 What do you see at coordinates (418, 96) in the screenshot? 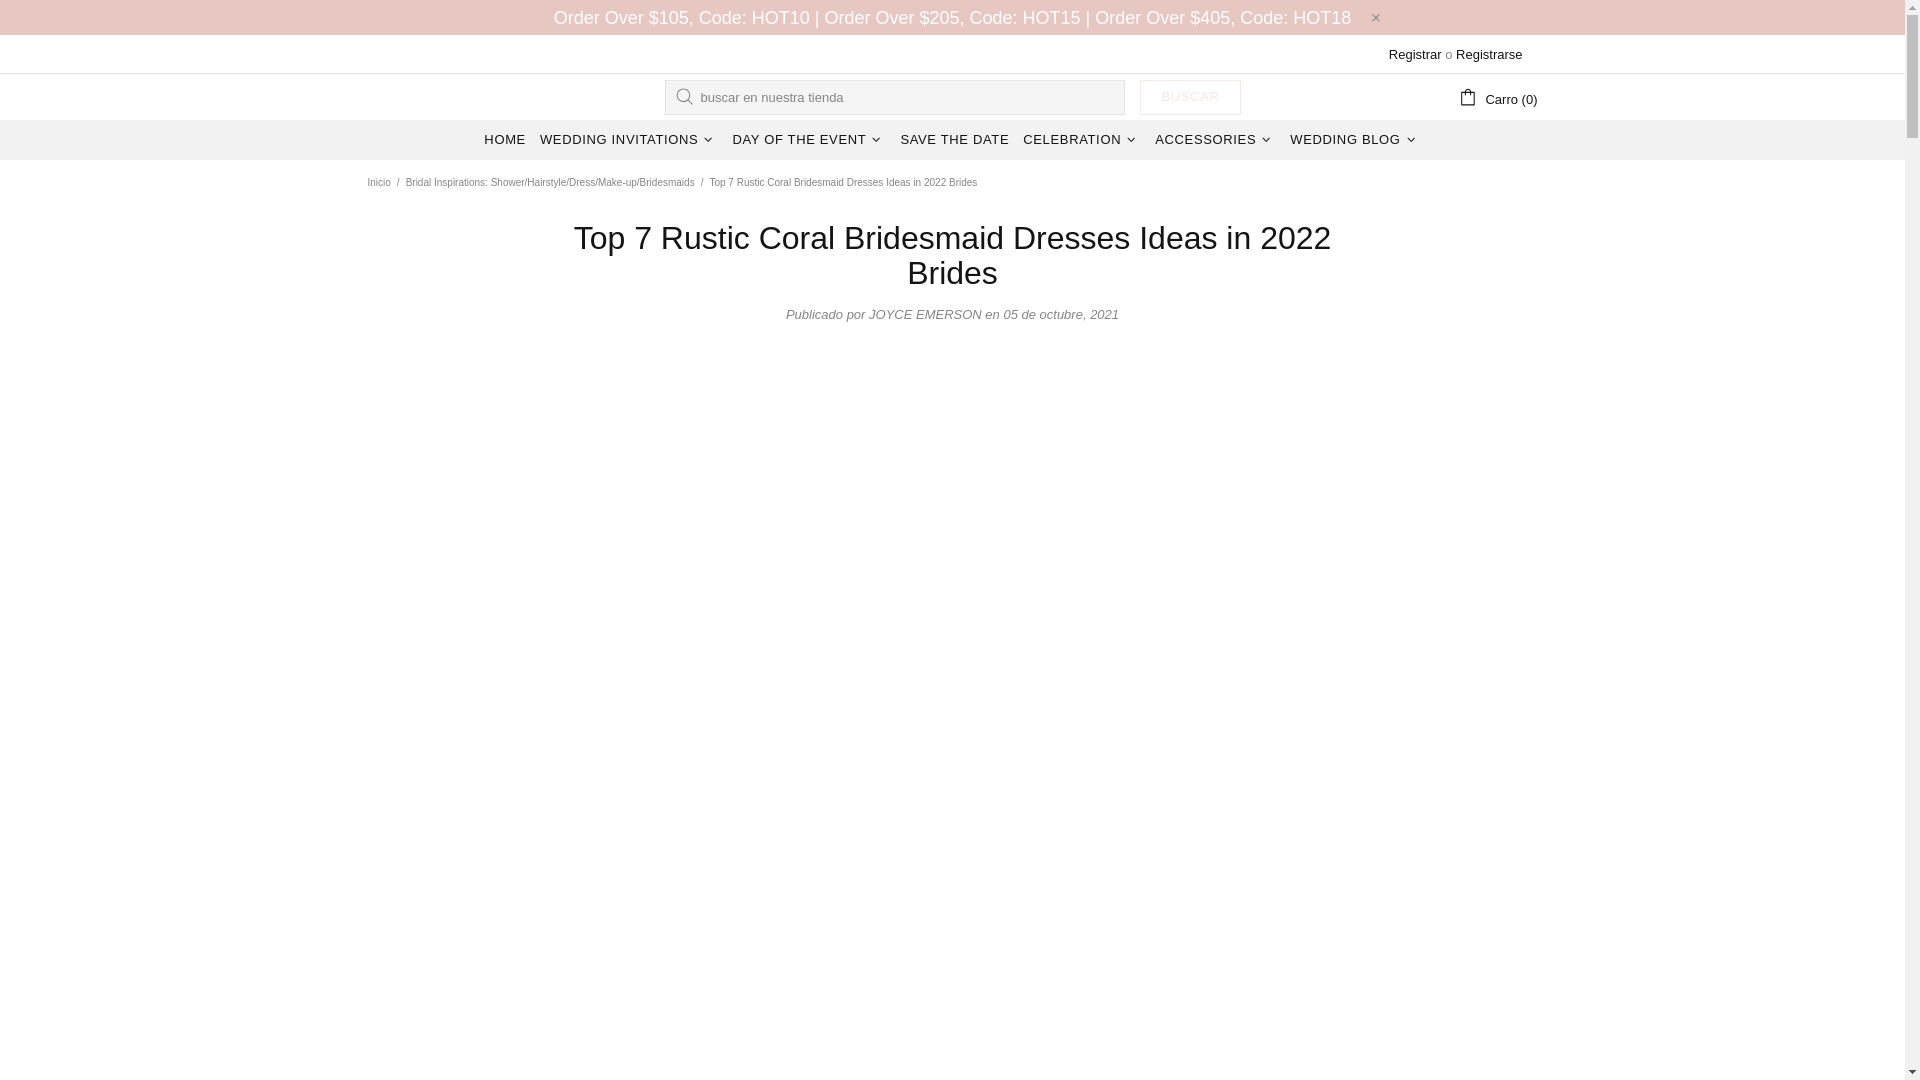
I see `Clear Wedding Invites` at bounding box center [418, 96].